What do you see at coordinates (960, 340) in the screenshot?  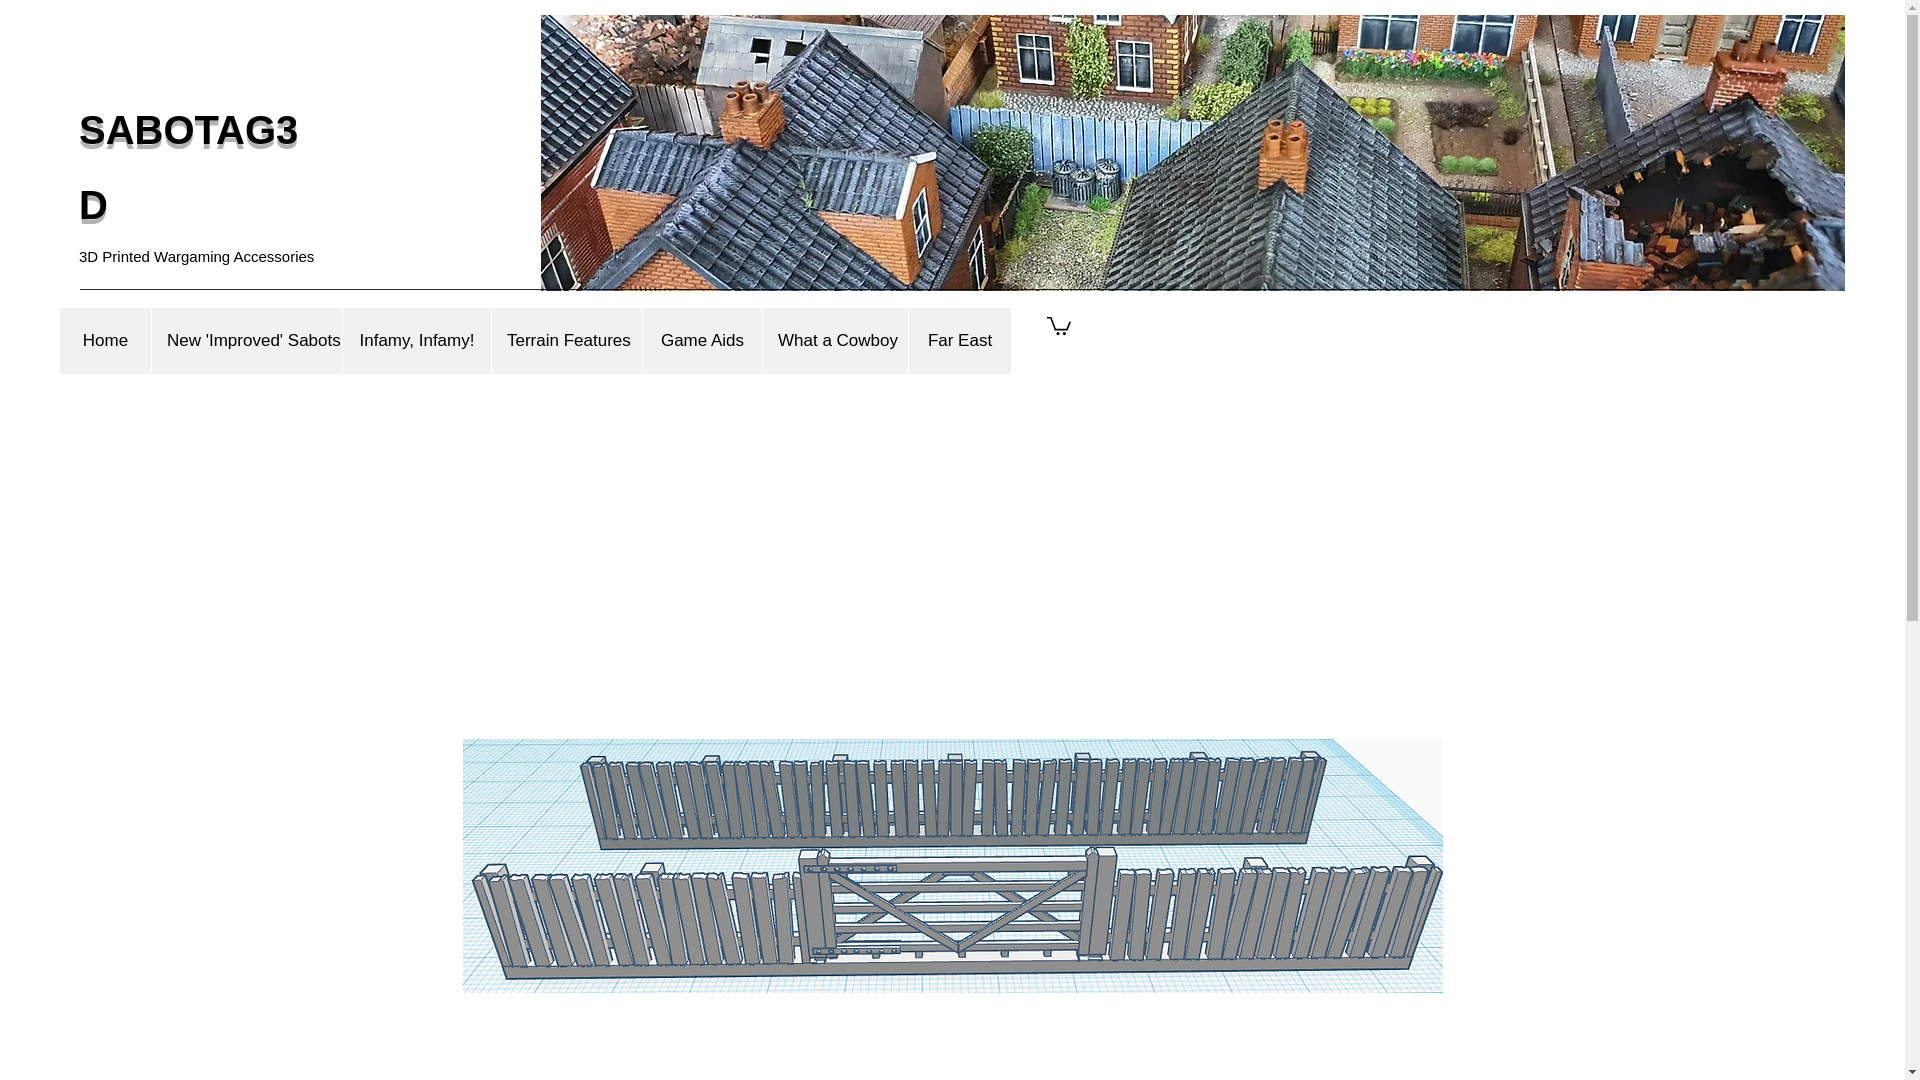 I see `Far East` at bounding box center [960, 340].